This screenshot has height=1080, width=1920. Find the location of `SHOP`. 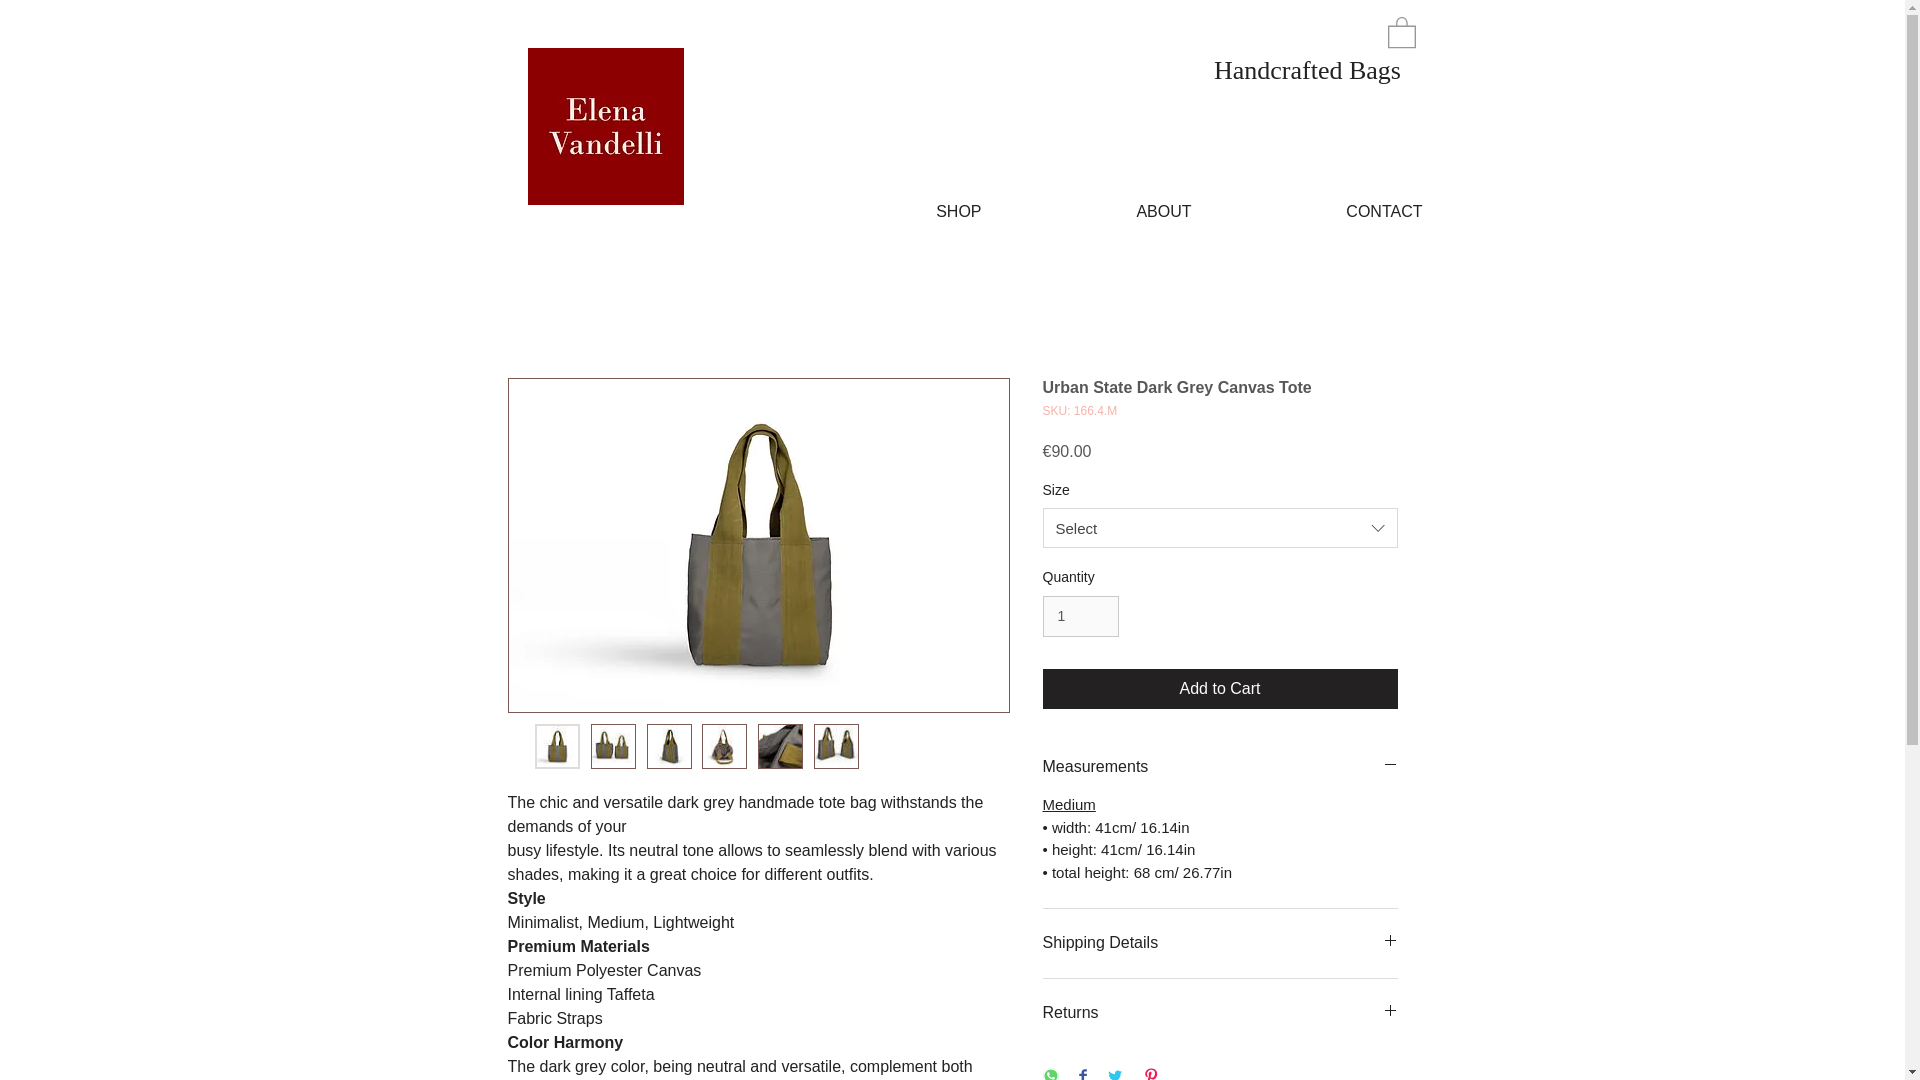

SHOP is located at coordinates (897, 212).